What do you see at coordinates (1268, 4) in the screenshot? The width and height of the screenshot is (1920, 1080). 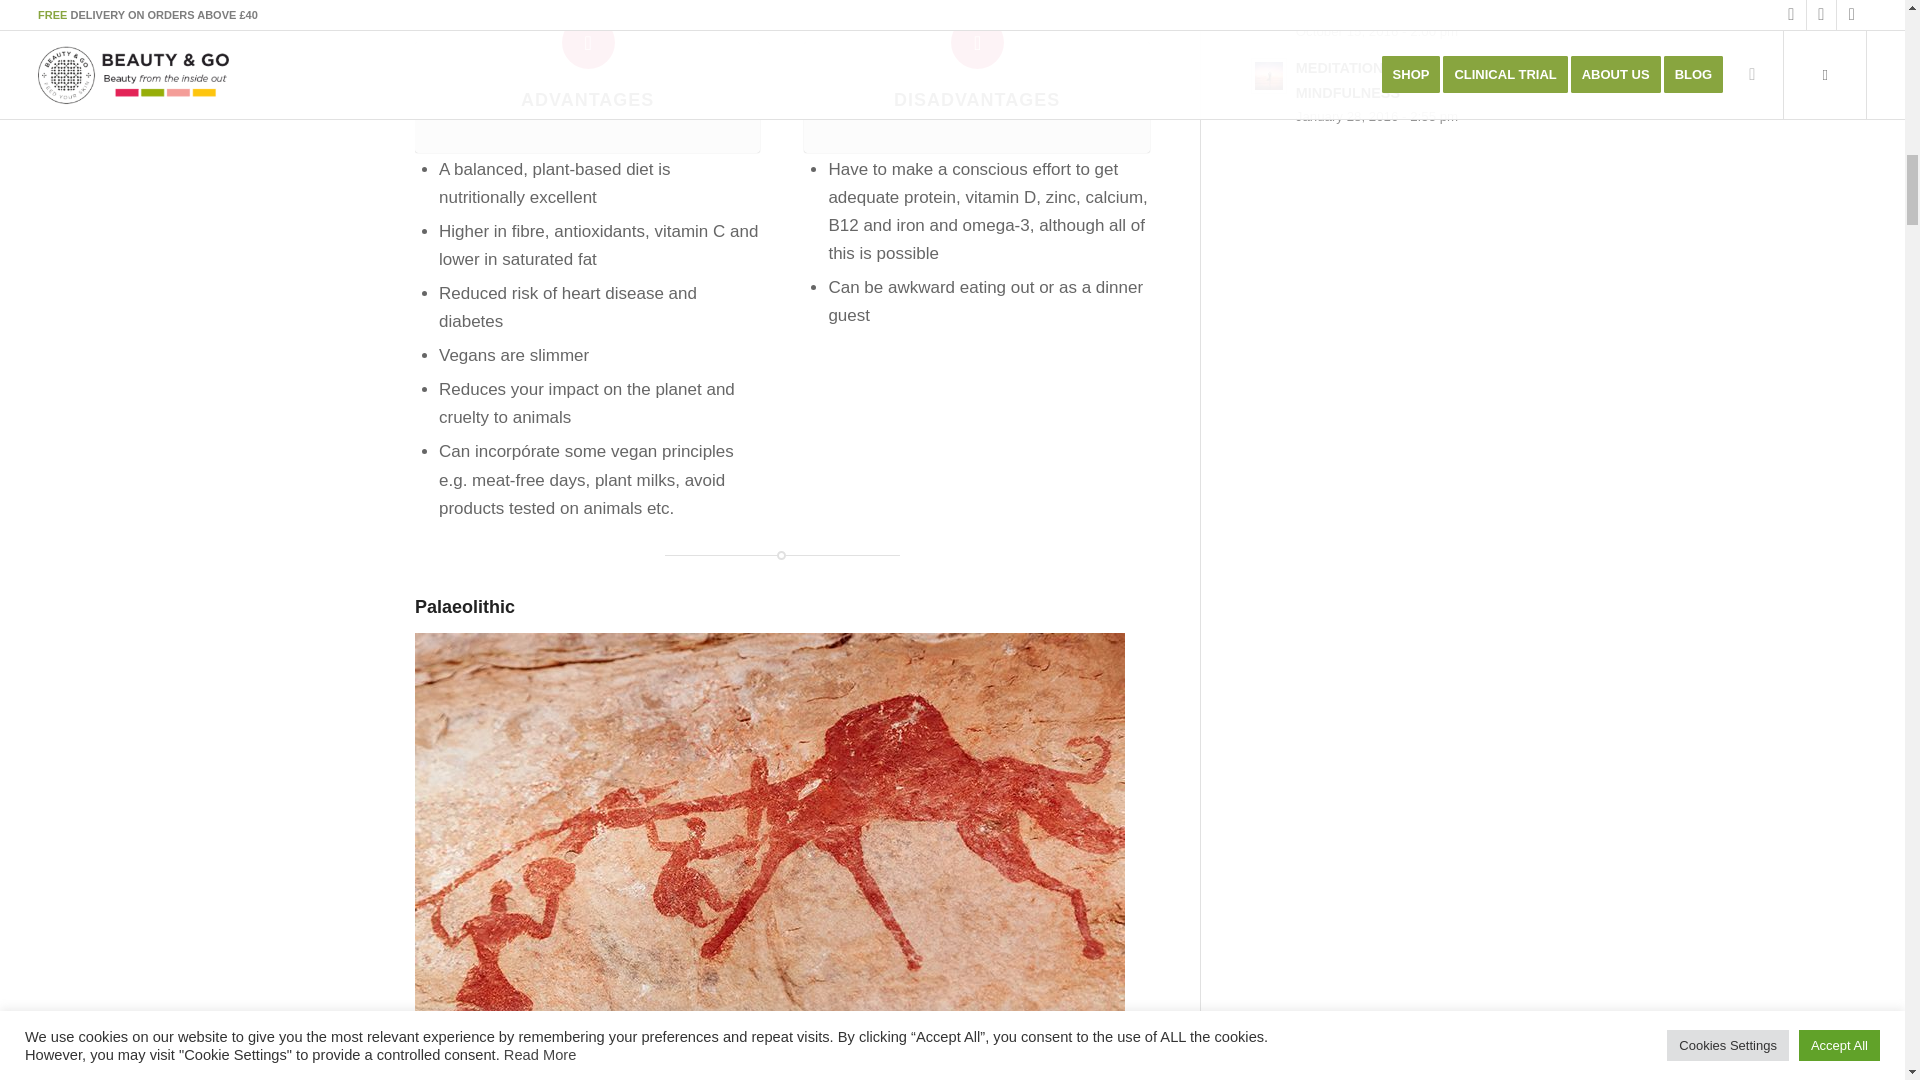 I see `Read: Improved formula for more skin enhancing benefits` at bounding box center [1268, 4].